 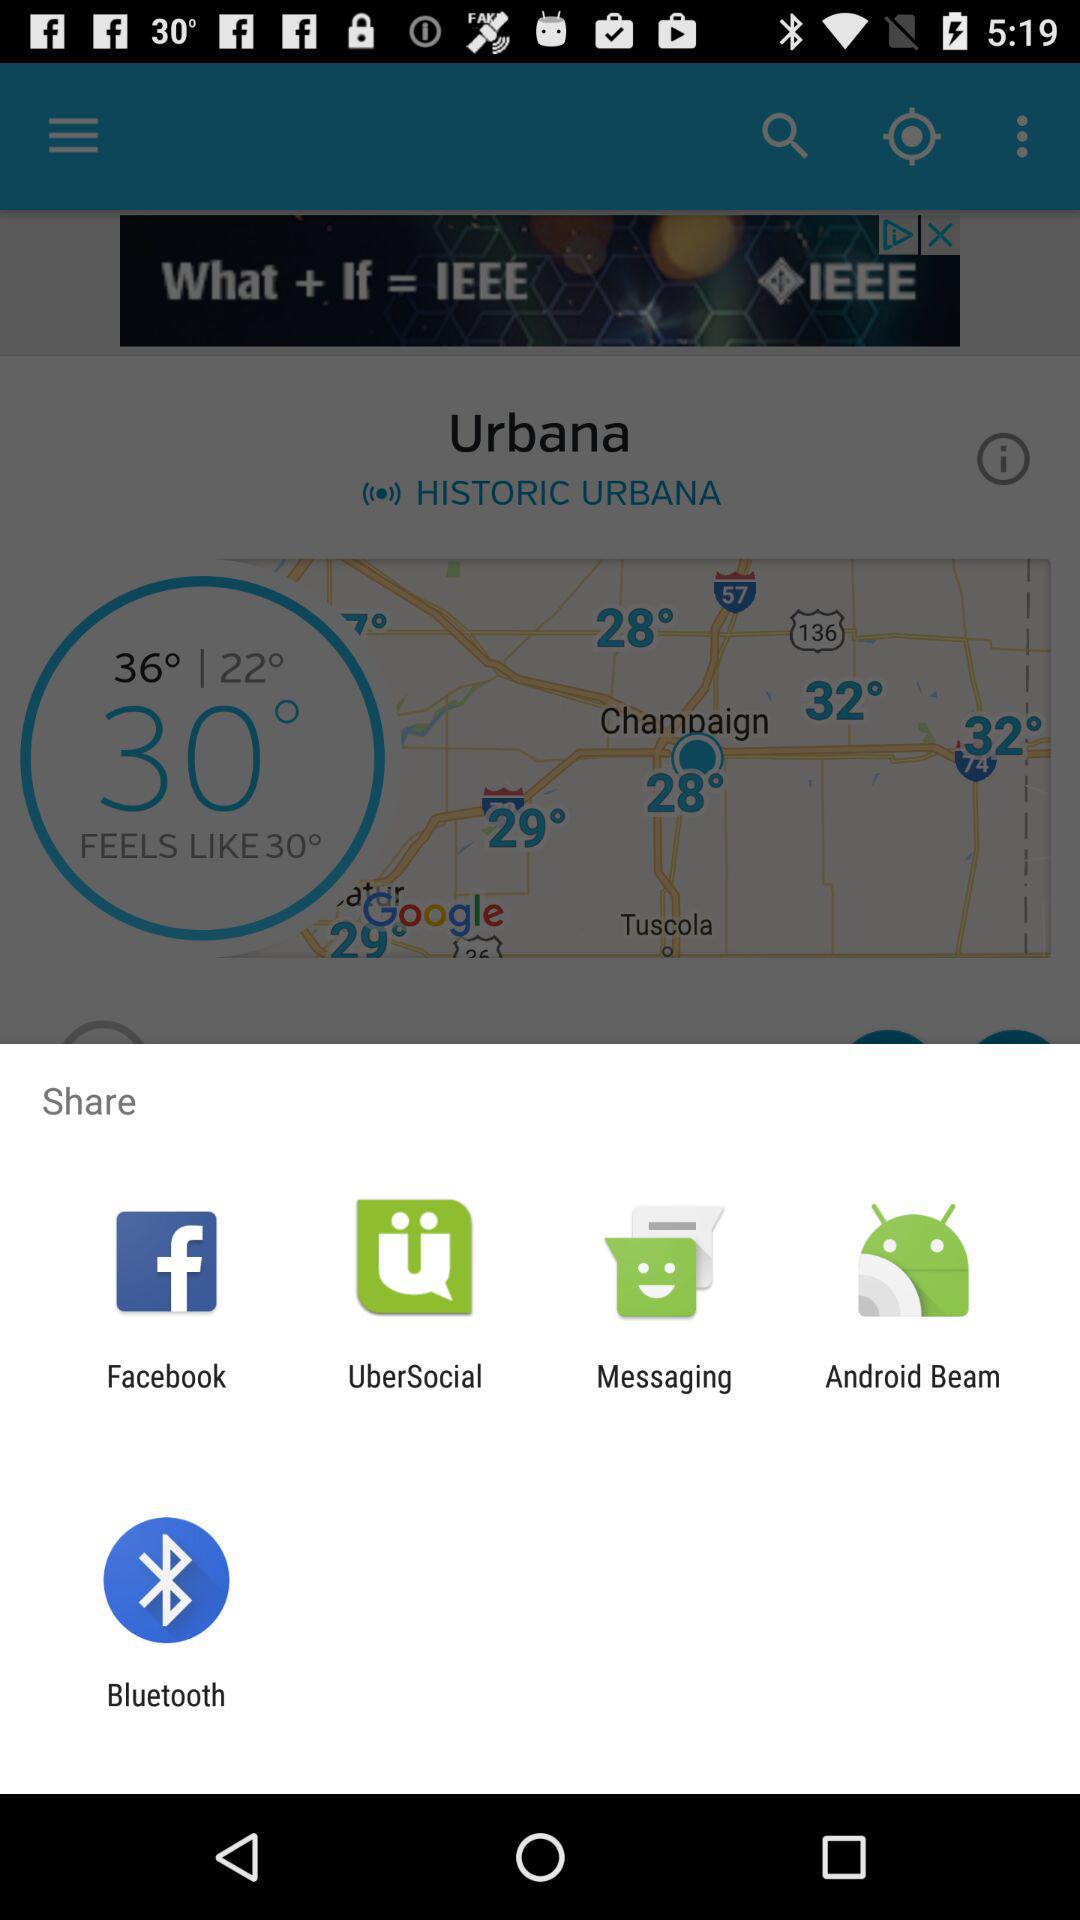 What do you see at coordinates (913, 1393) in the screenshot?
I see `choose the android beam` at bounding box center [913, 1393].